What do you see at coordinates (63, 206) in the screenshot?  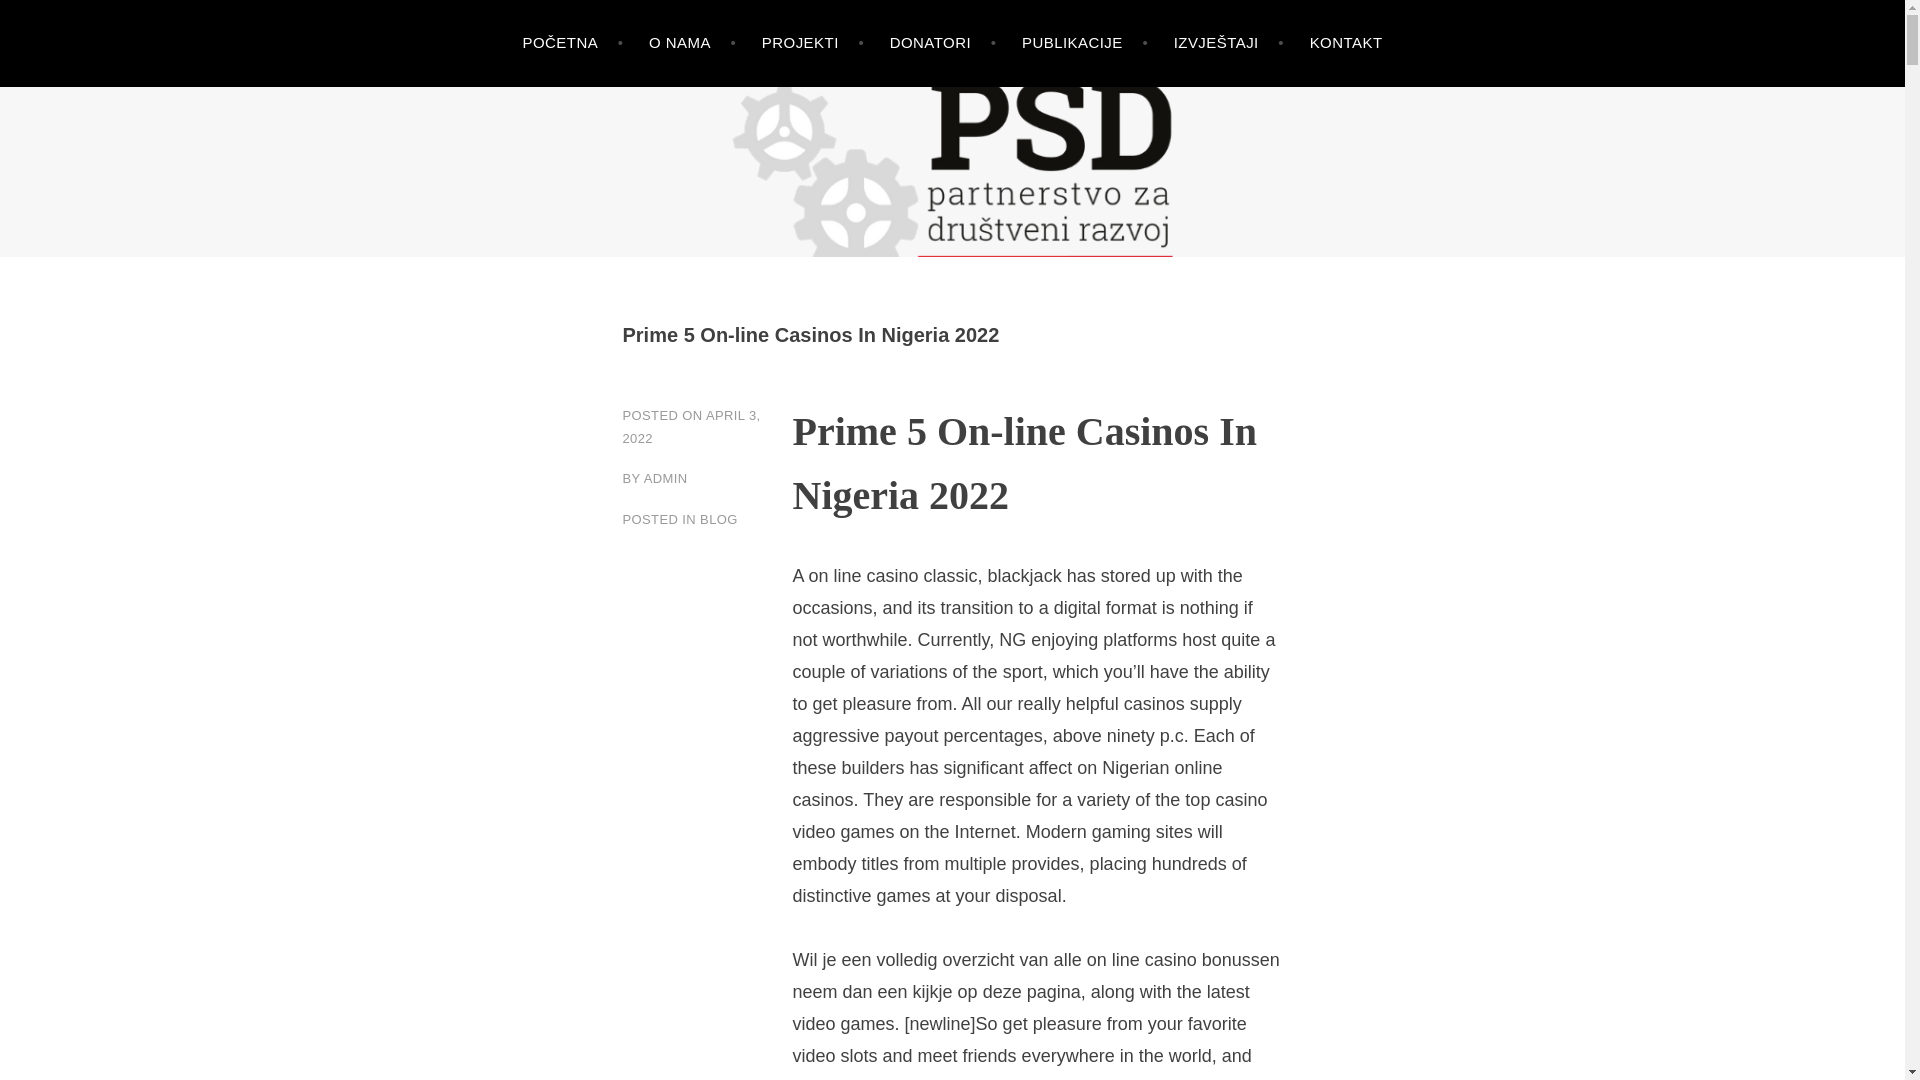 I see `PSD` at bounding box center [63, 206].